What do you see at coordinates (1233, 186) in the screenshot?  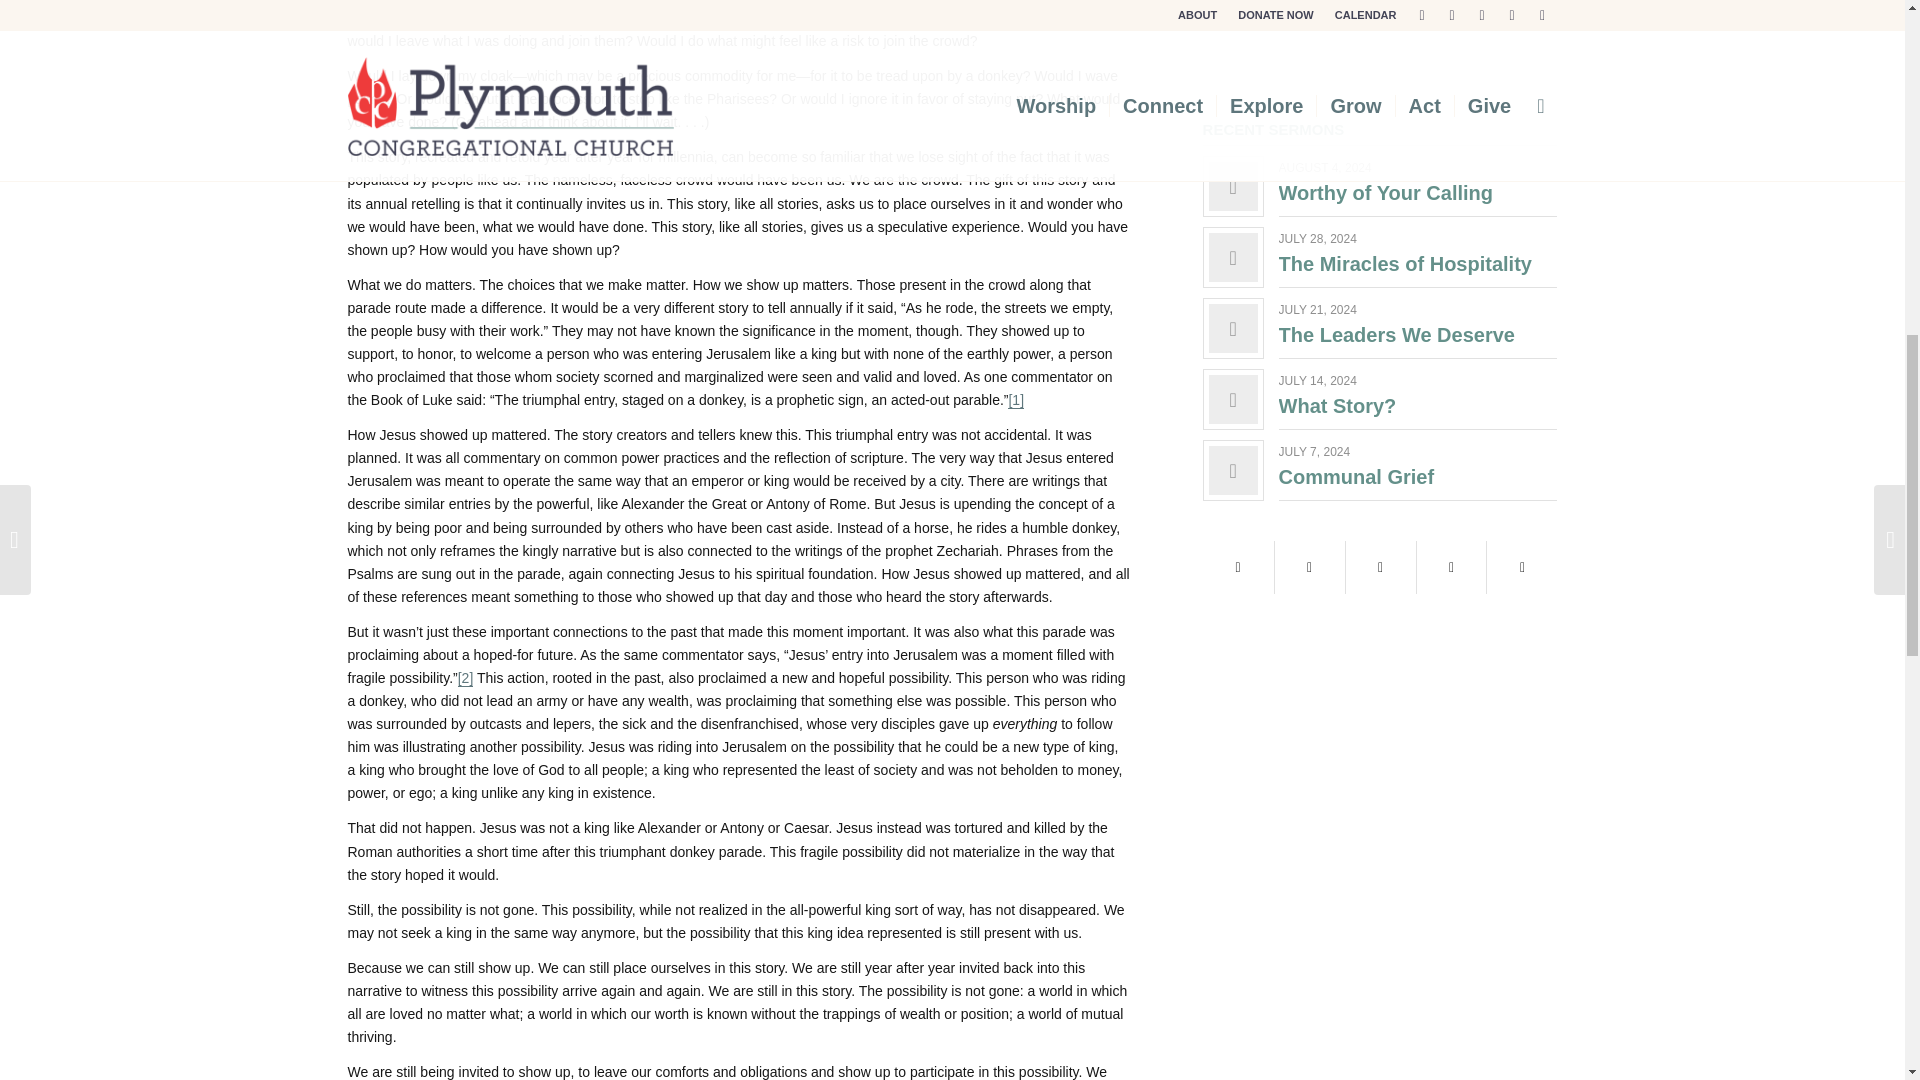 I see `Link to: Worthy of Your Calling` at bounding box center [1233, 186].